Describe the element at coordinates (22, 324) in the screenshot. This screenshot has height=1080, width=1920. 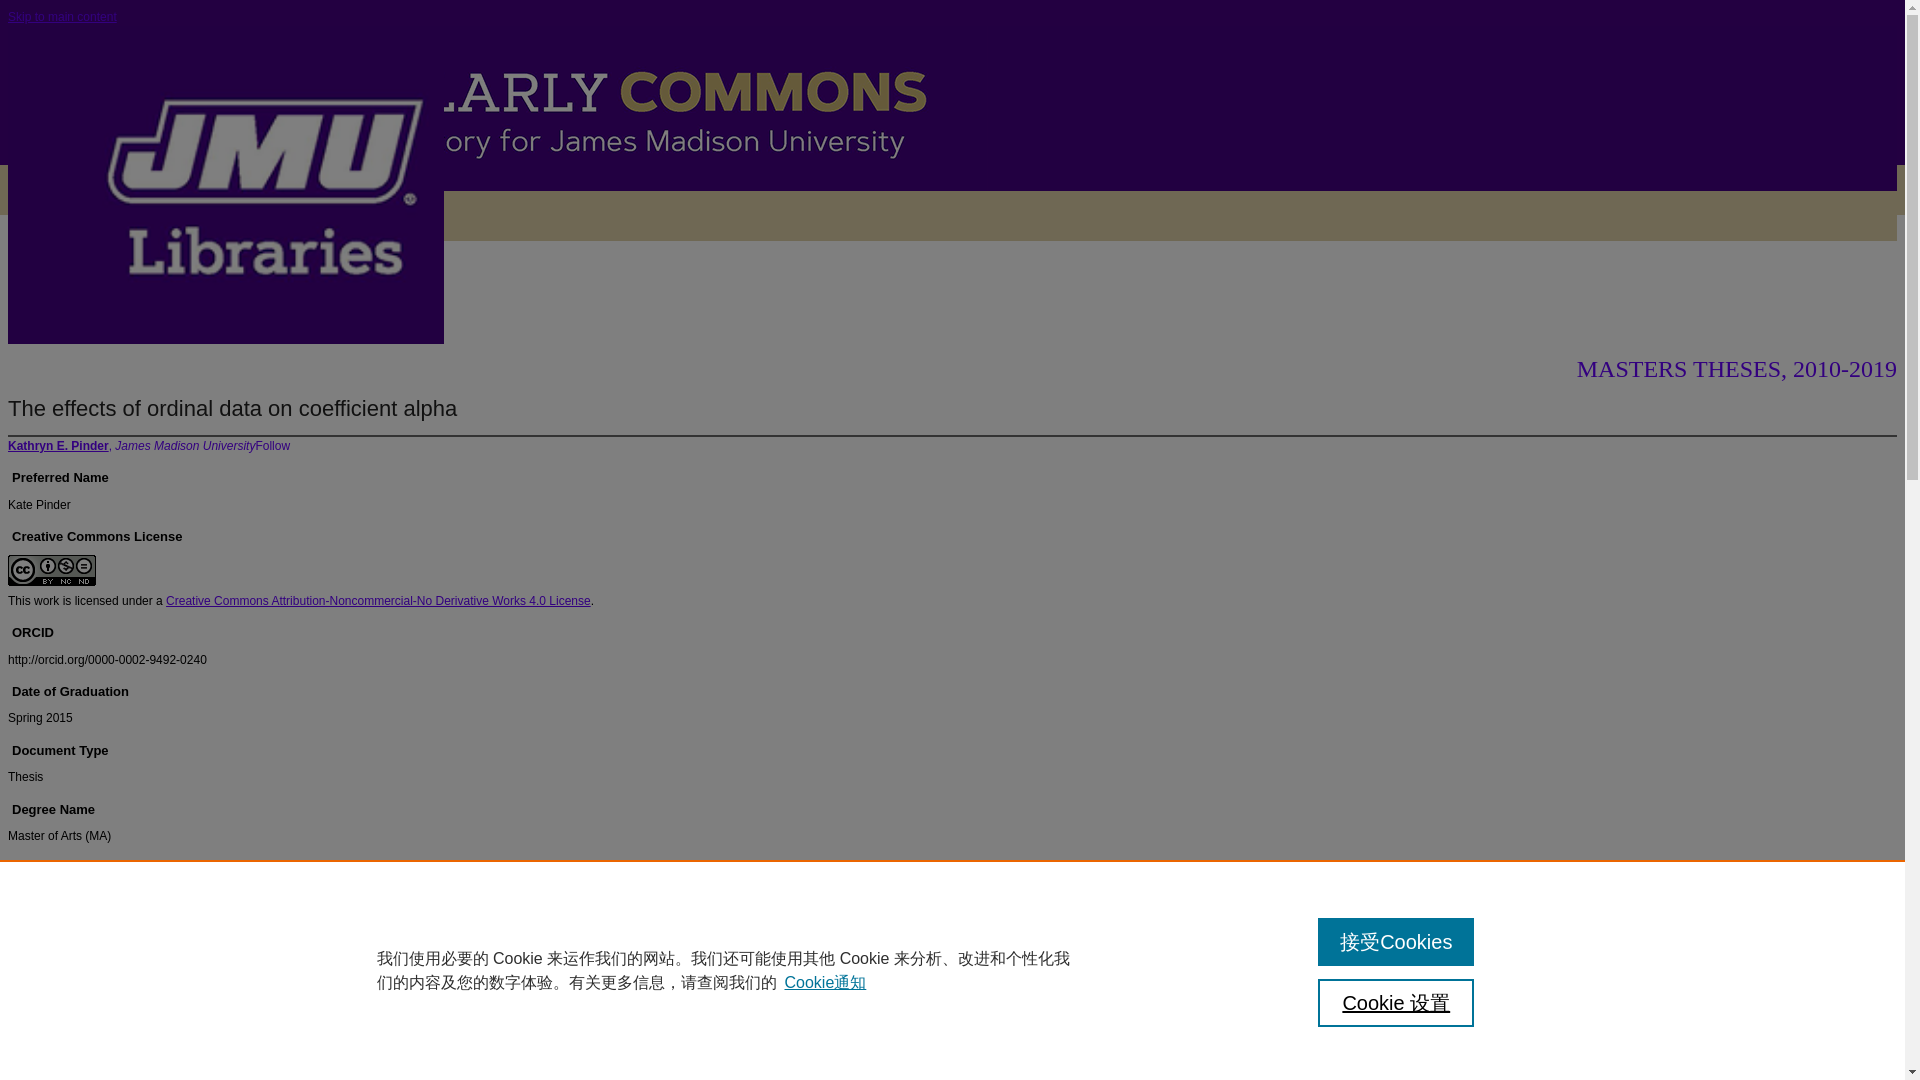
I see `Home` at that location.